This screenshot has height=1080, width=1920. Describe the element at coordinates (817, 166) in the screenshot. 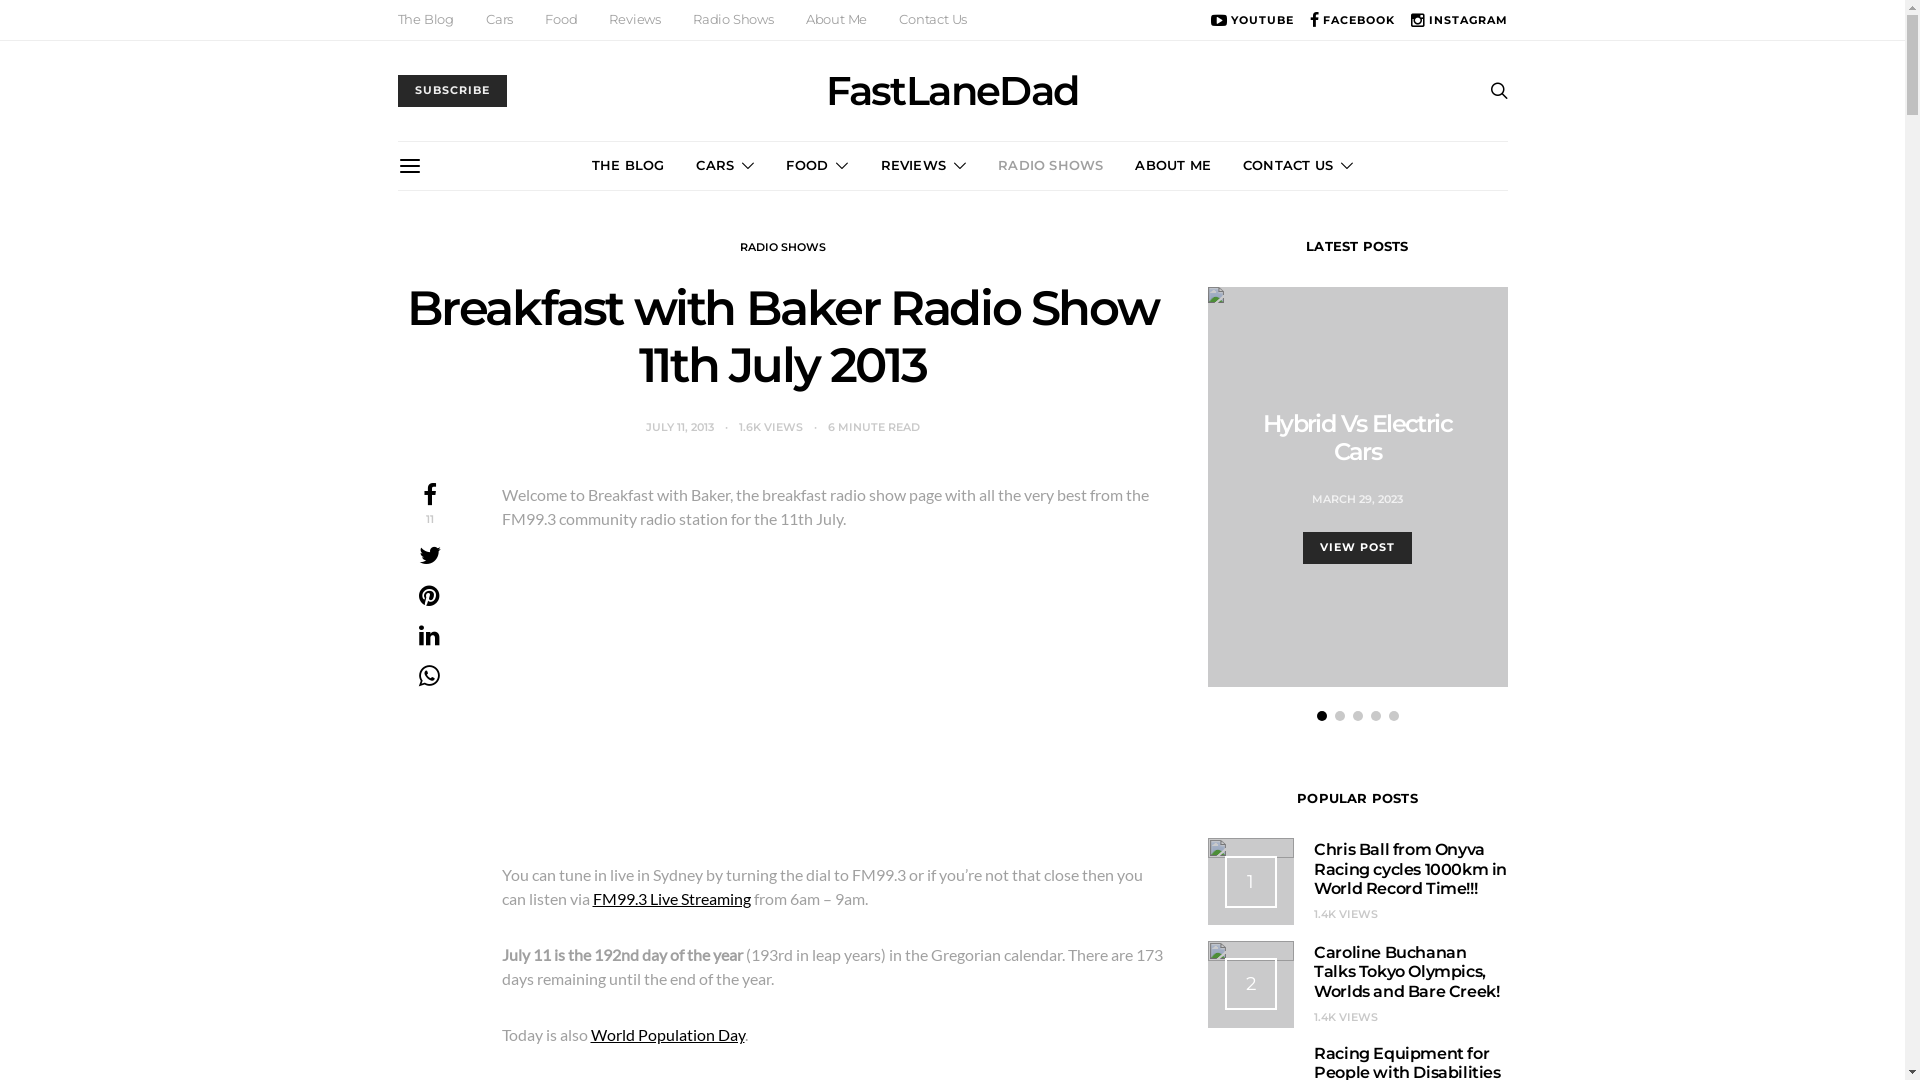

I see `FOOD` at that location.